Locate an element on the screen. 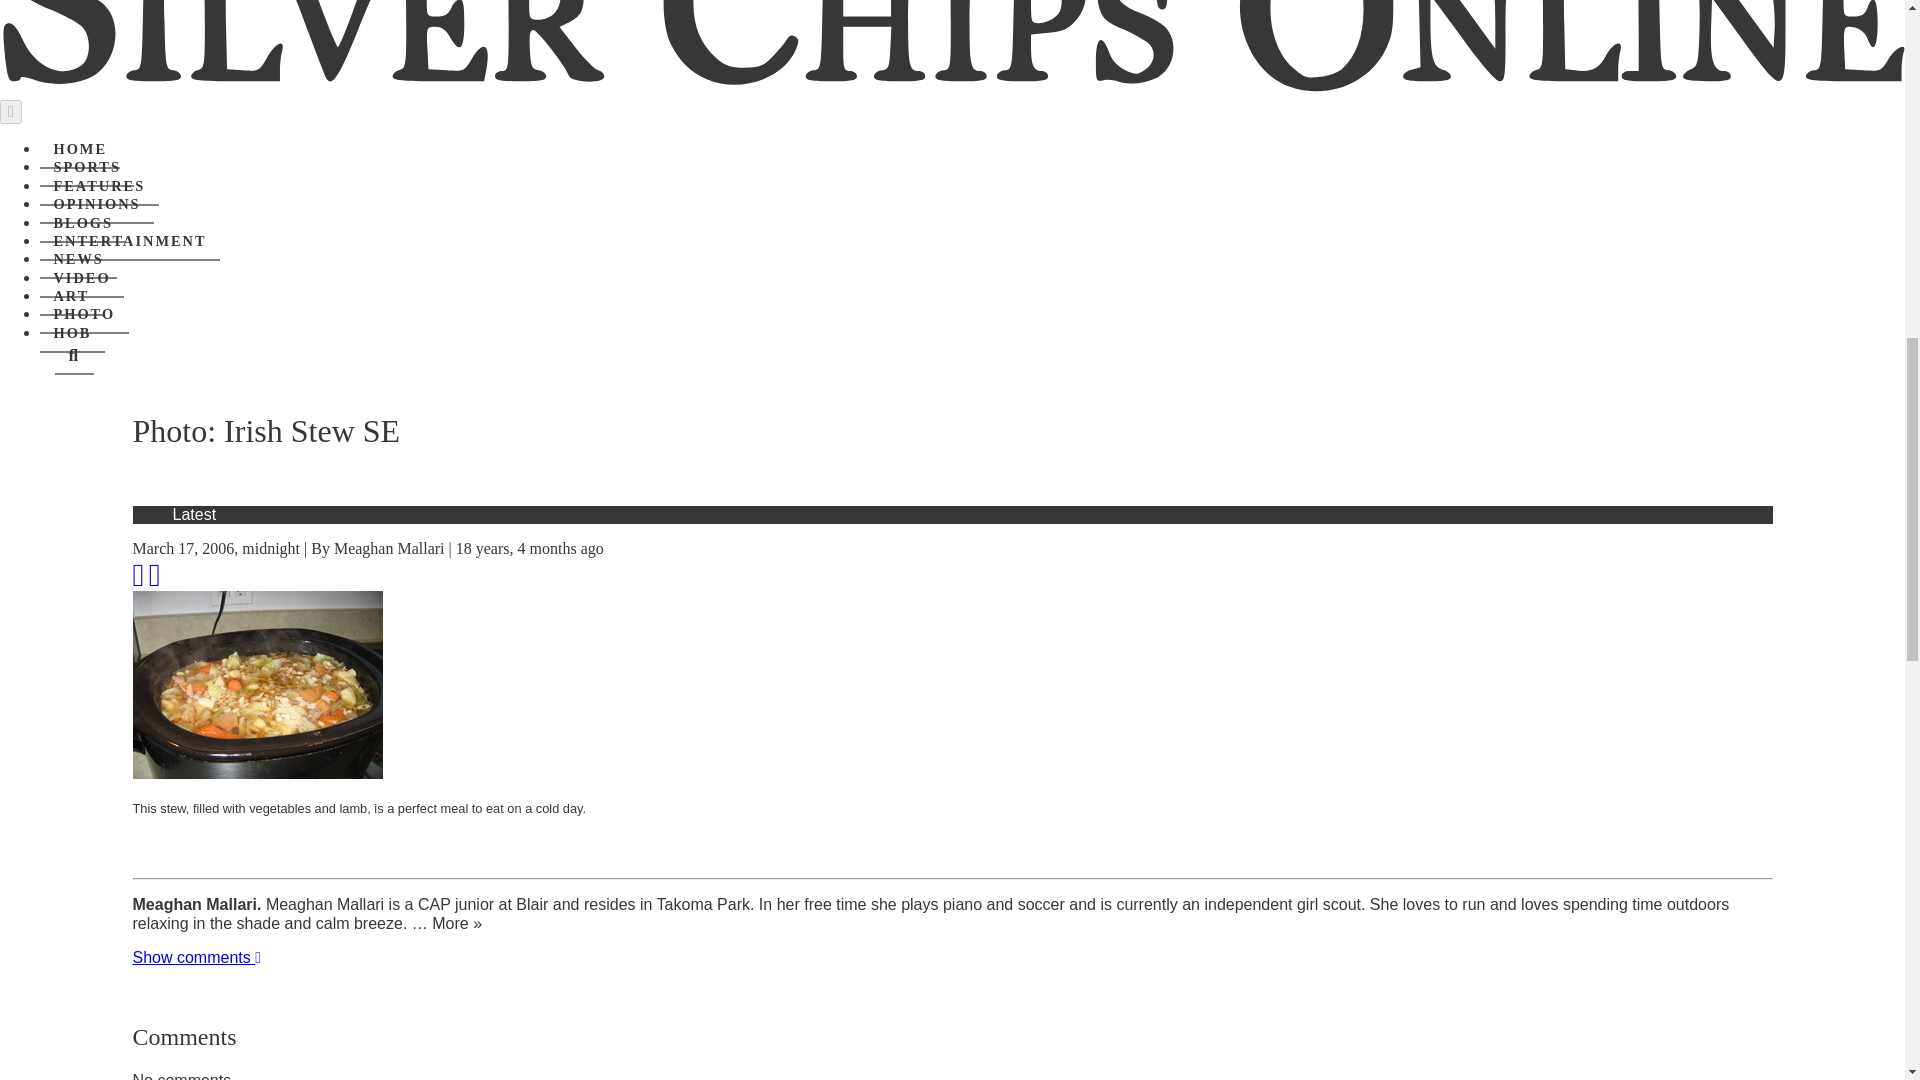 This screenshot has height=1080, width=1920. ART is located at coordinates (72, 296).